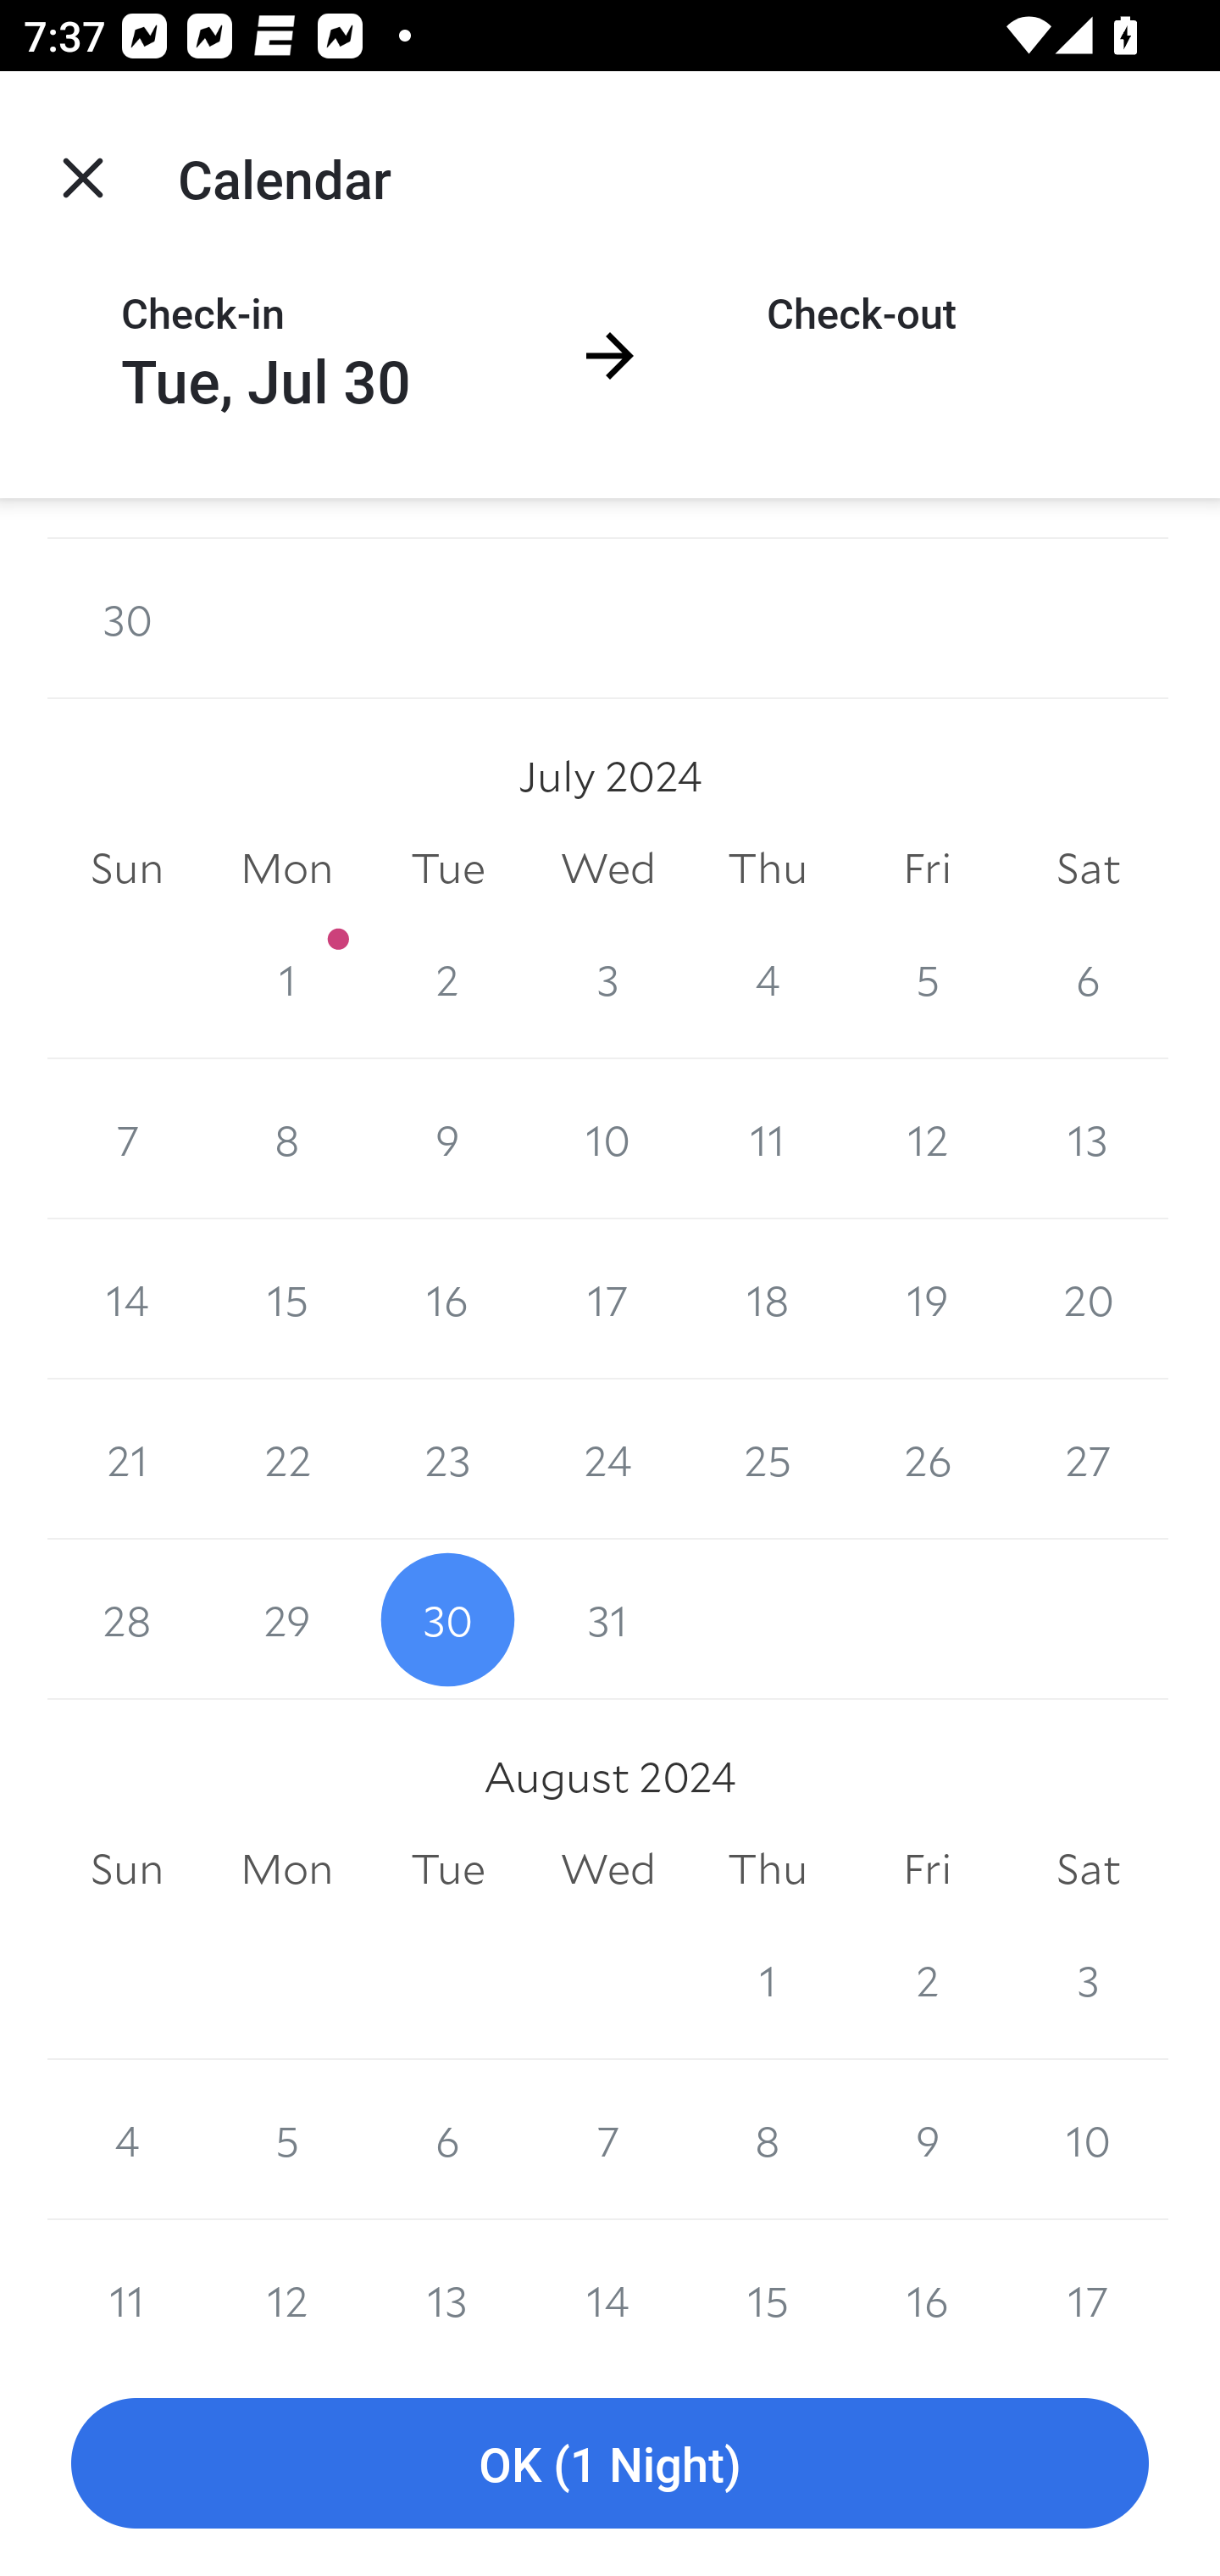 This screenshot has width=1220, height=2576. I want to click on 24 24 July 2024, so click(608, 1460).